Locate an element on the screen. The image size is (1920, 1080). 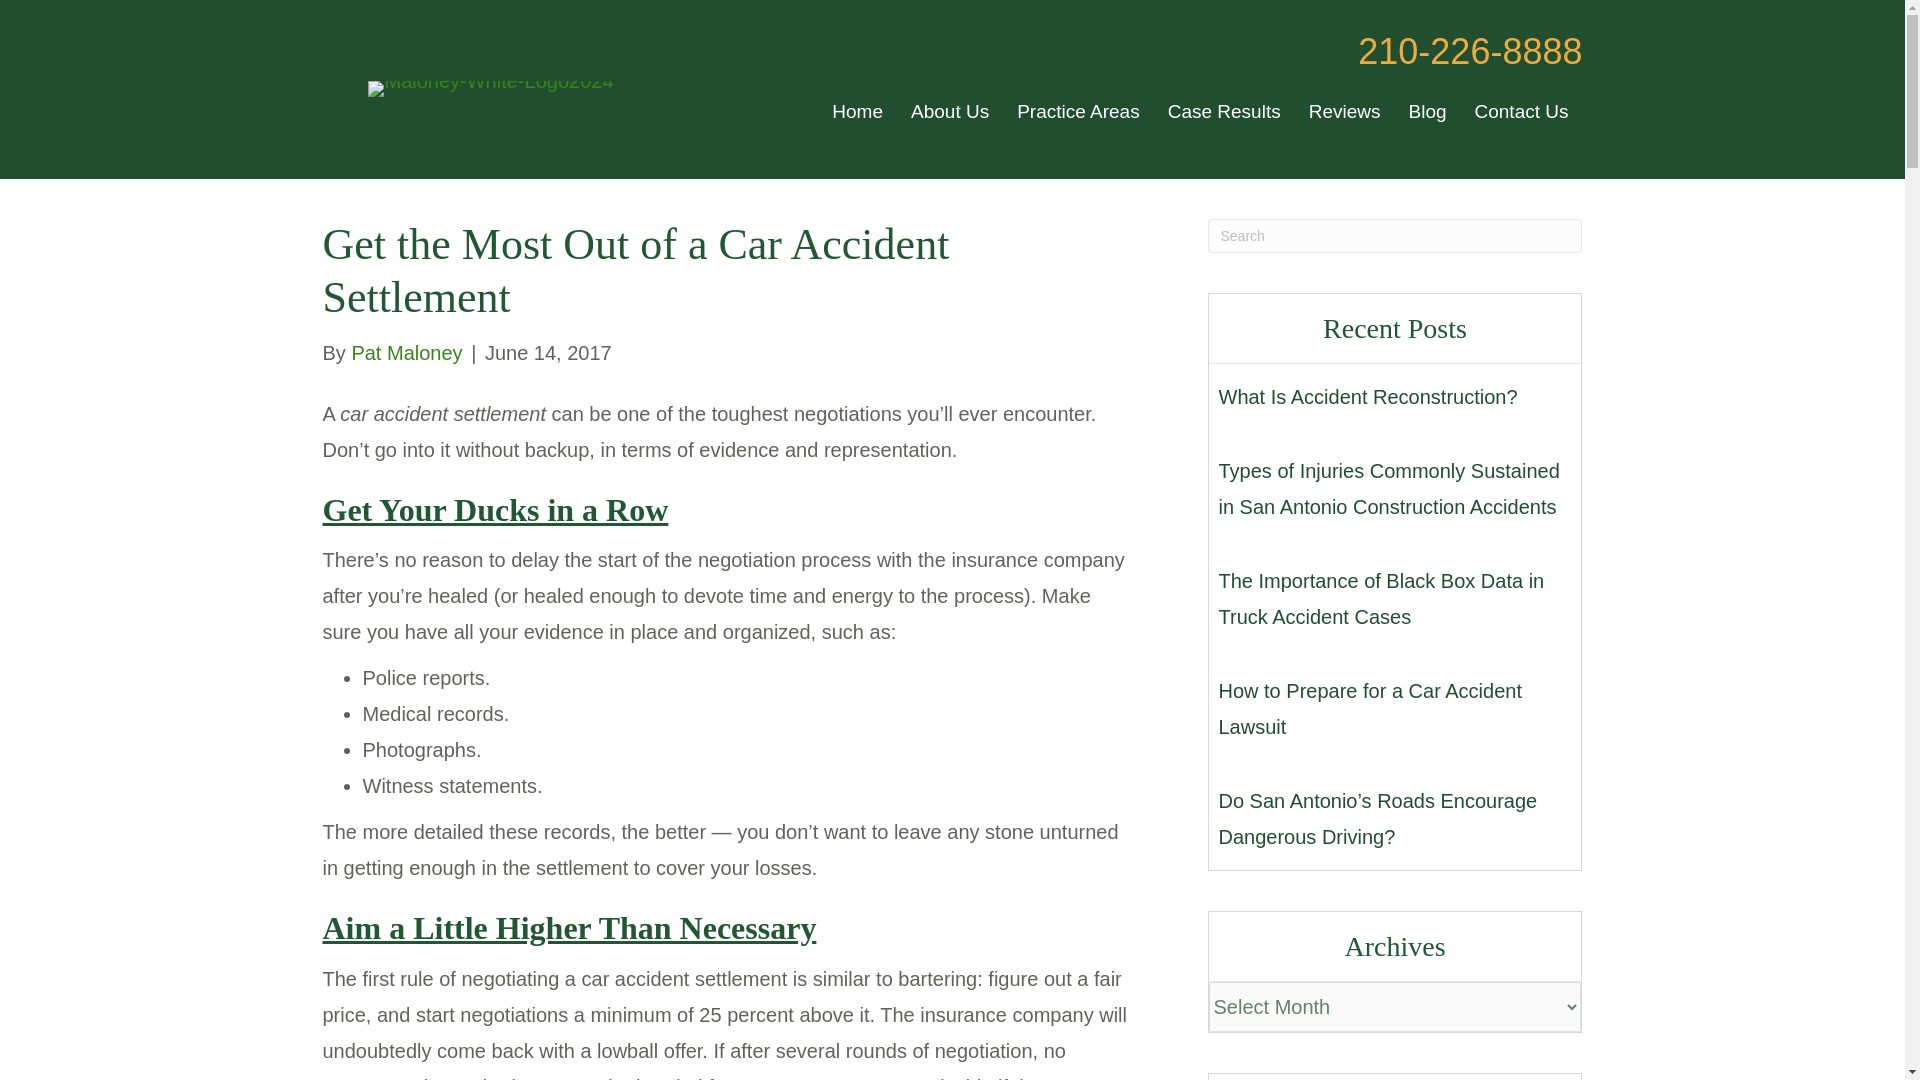
210-226-8888 is located at coordinates (1470, 52).